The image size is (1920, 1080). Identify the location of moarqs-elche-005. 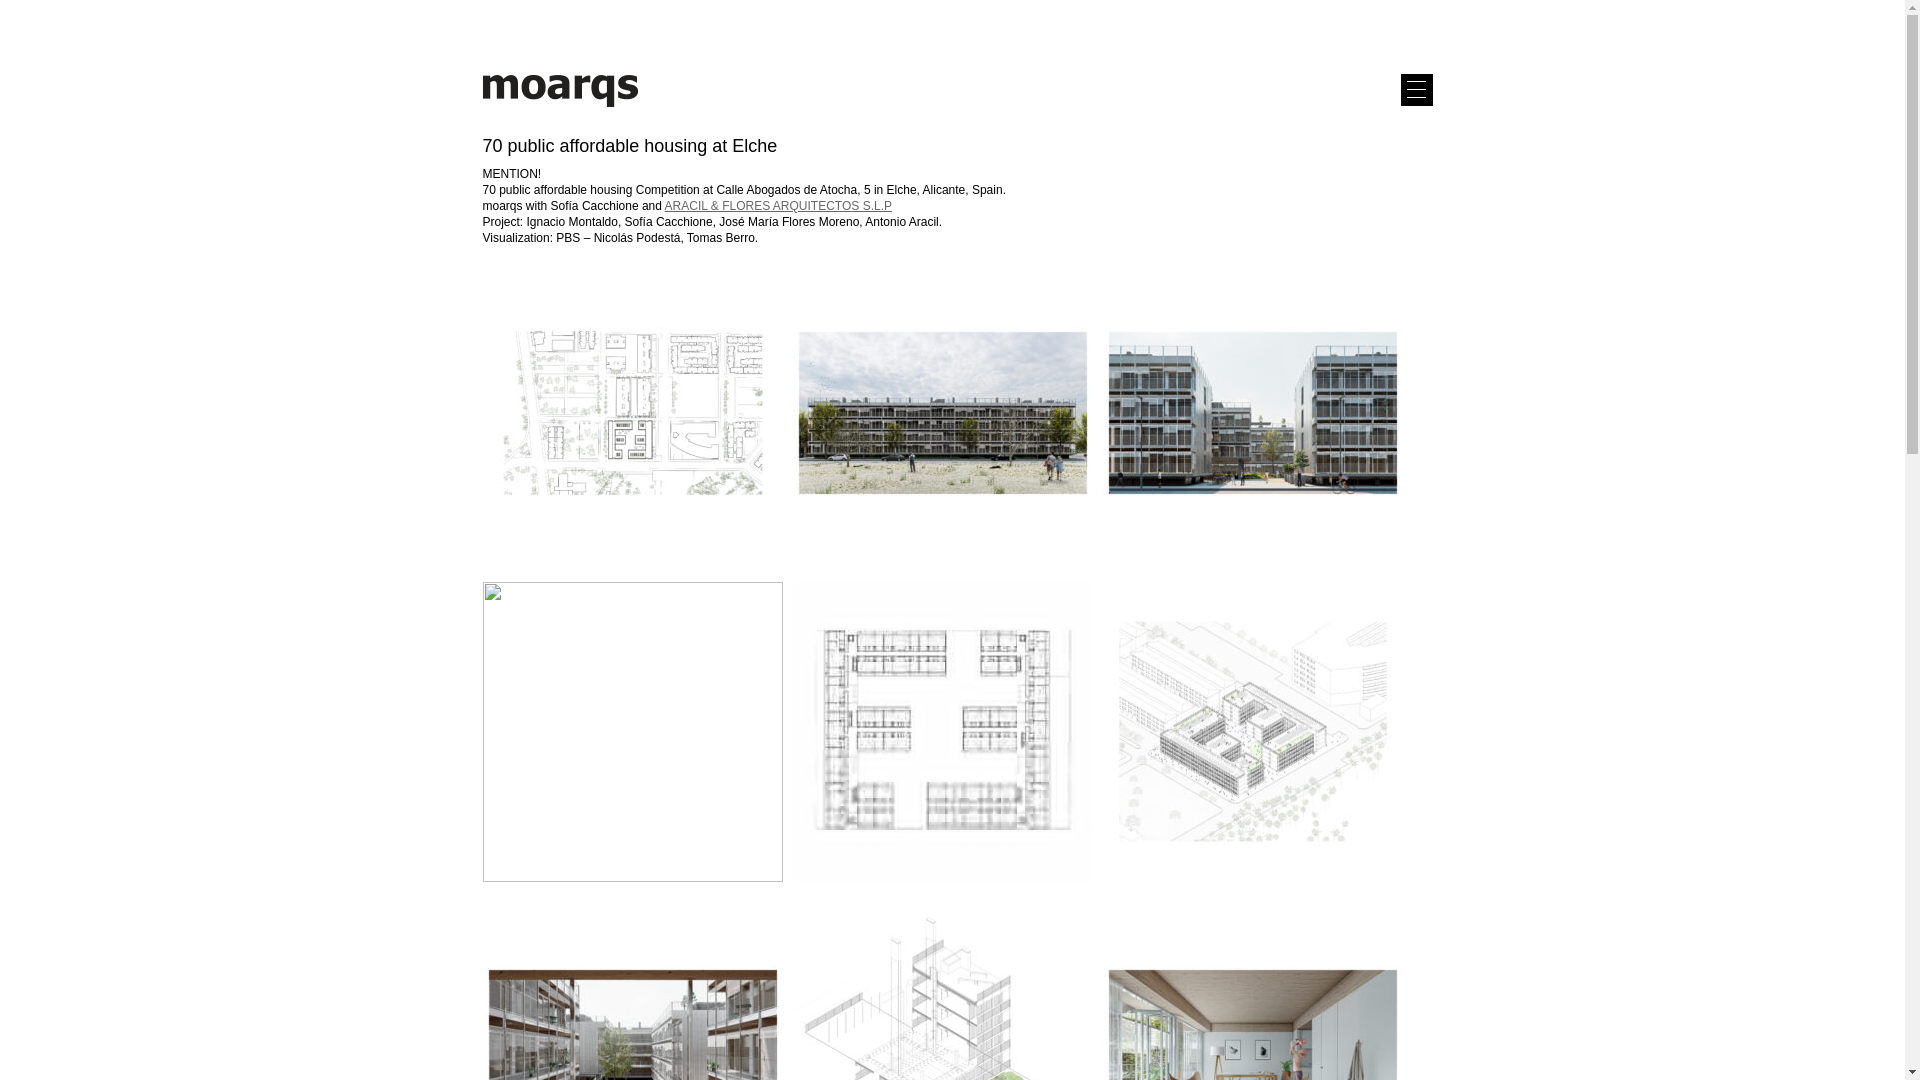
(631, 733).